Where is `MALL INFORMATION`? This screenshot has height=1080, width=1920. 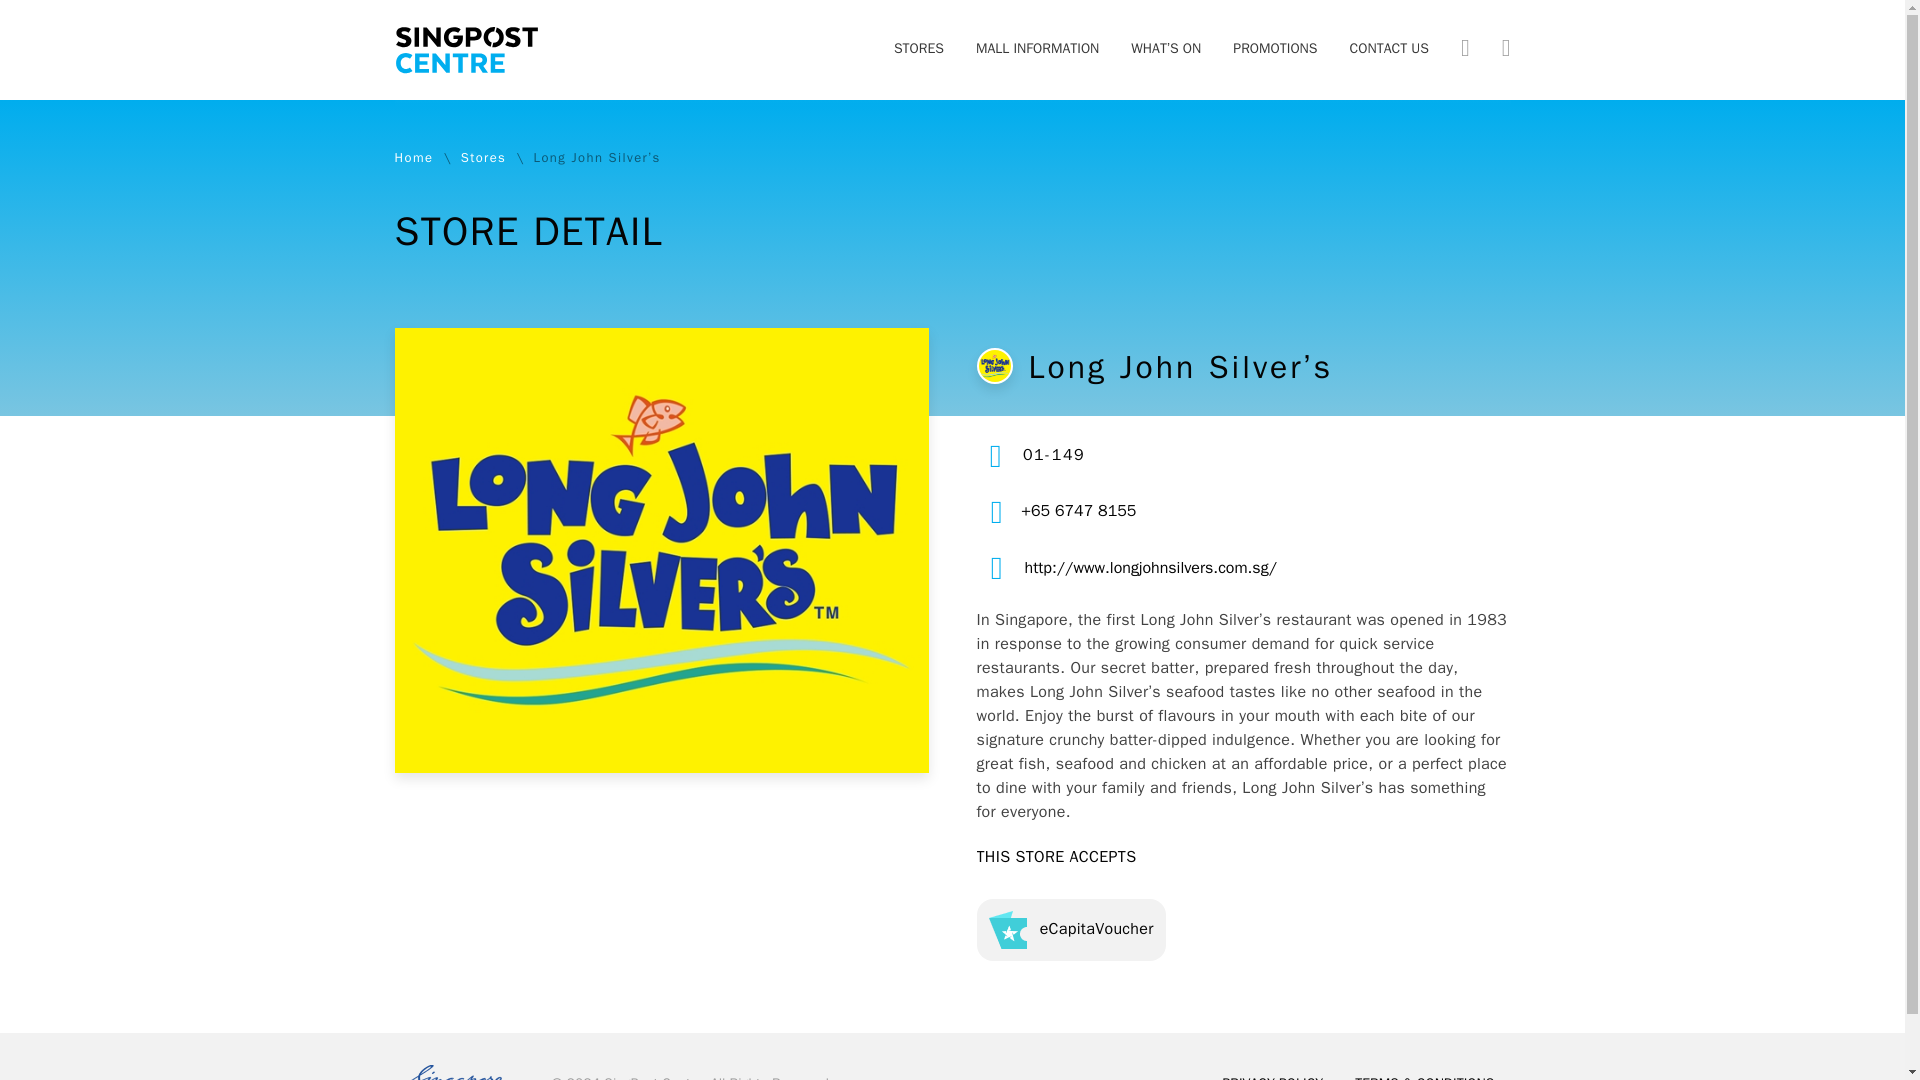
MALL INFORMATION is located at coordinates (1036, 50).